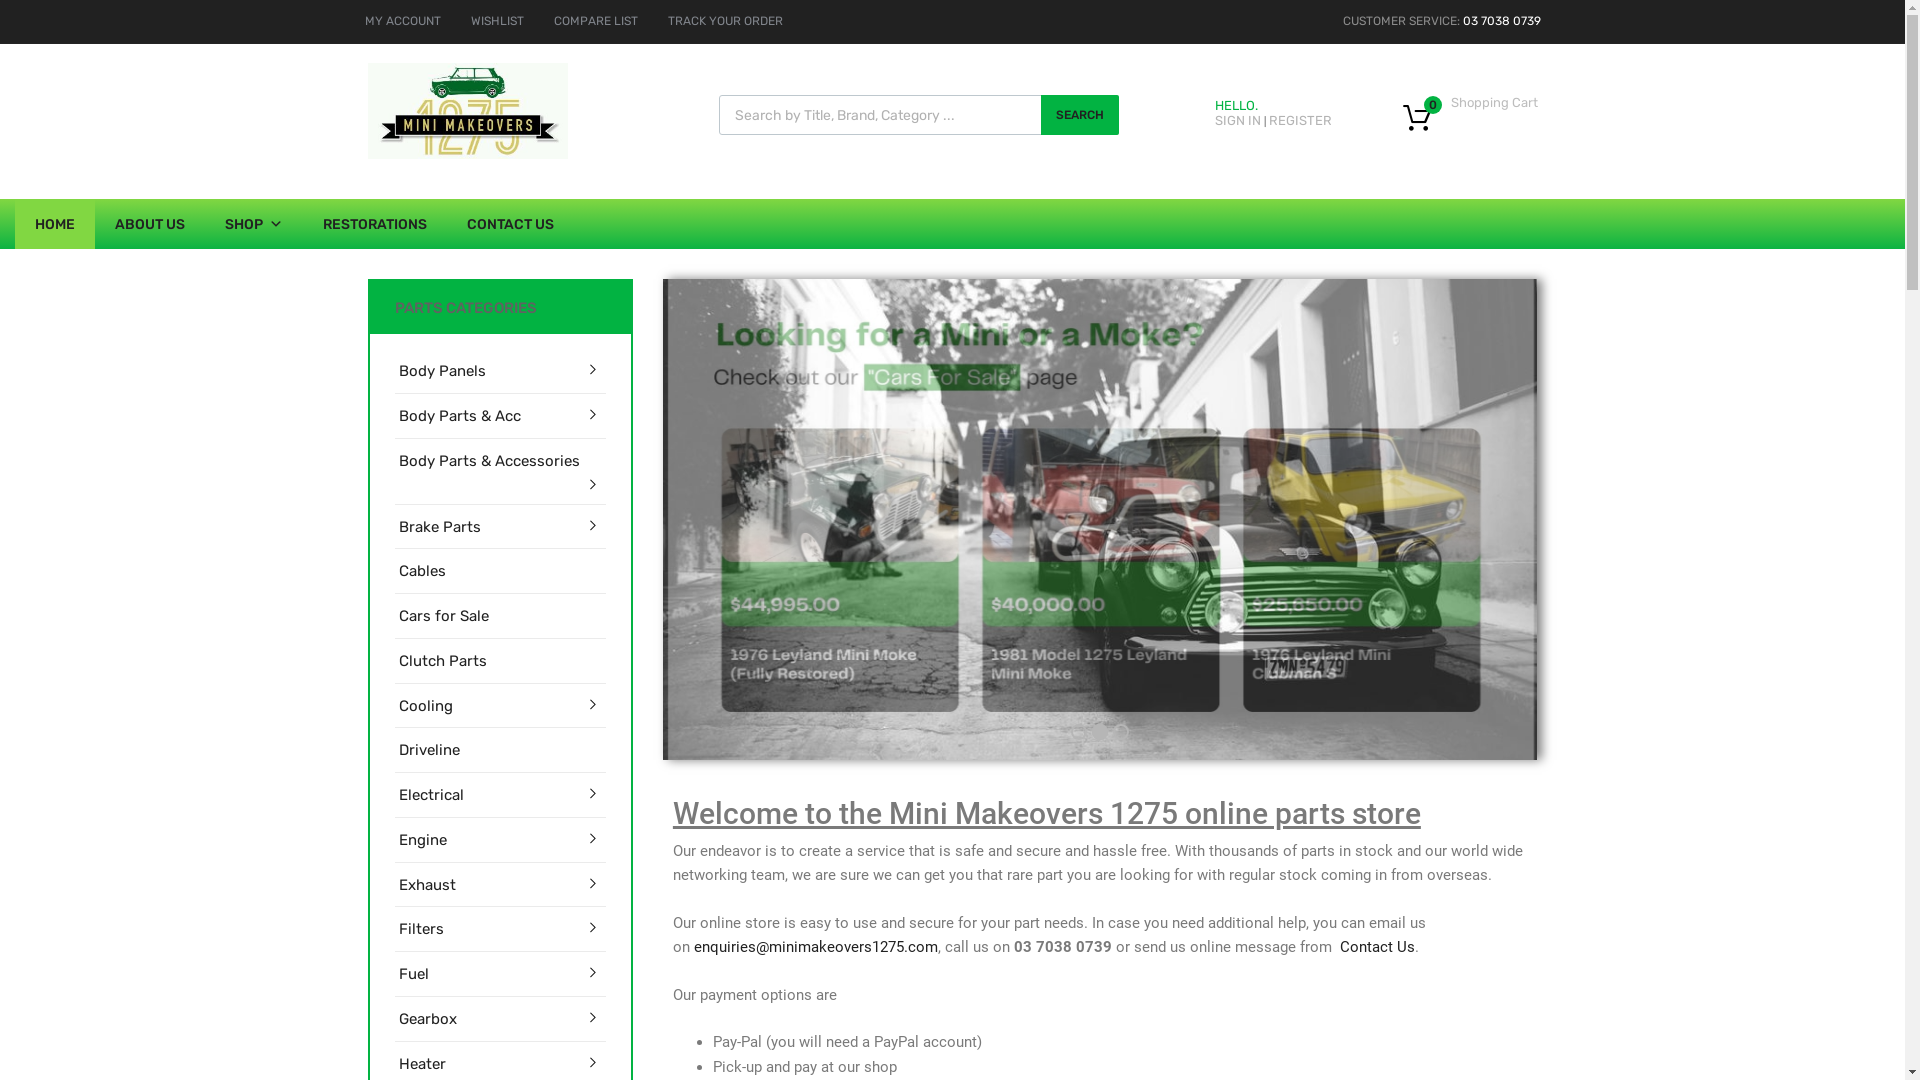 Image resolution: width=1920 pixels, height=1080 pixels. What do you see at coordinates (510, 224) in the screenshot?
I see `CONTACT US` at bounding box center [510, 224].